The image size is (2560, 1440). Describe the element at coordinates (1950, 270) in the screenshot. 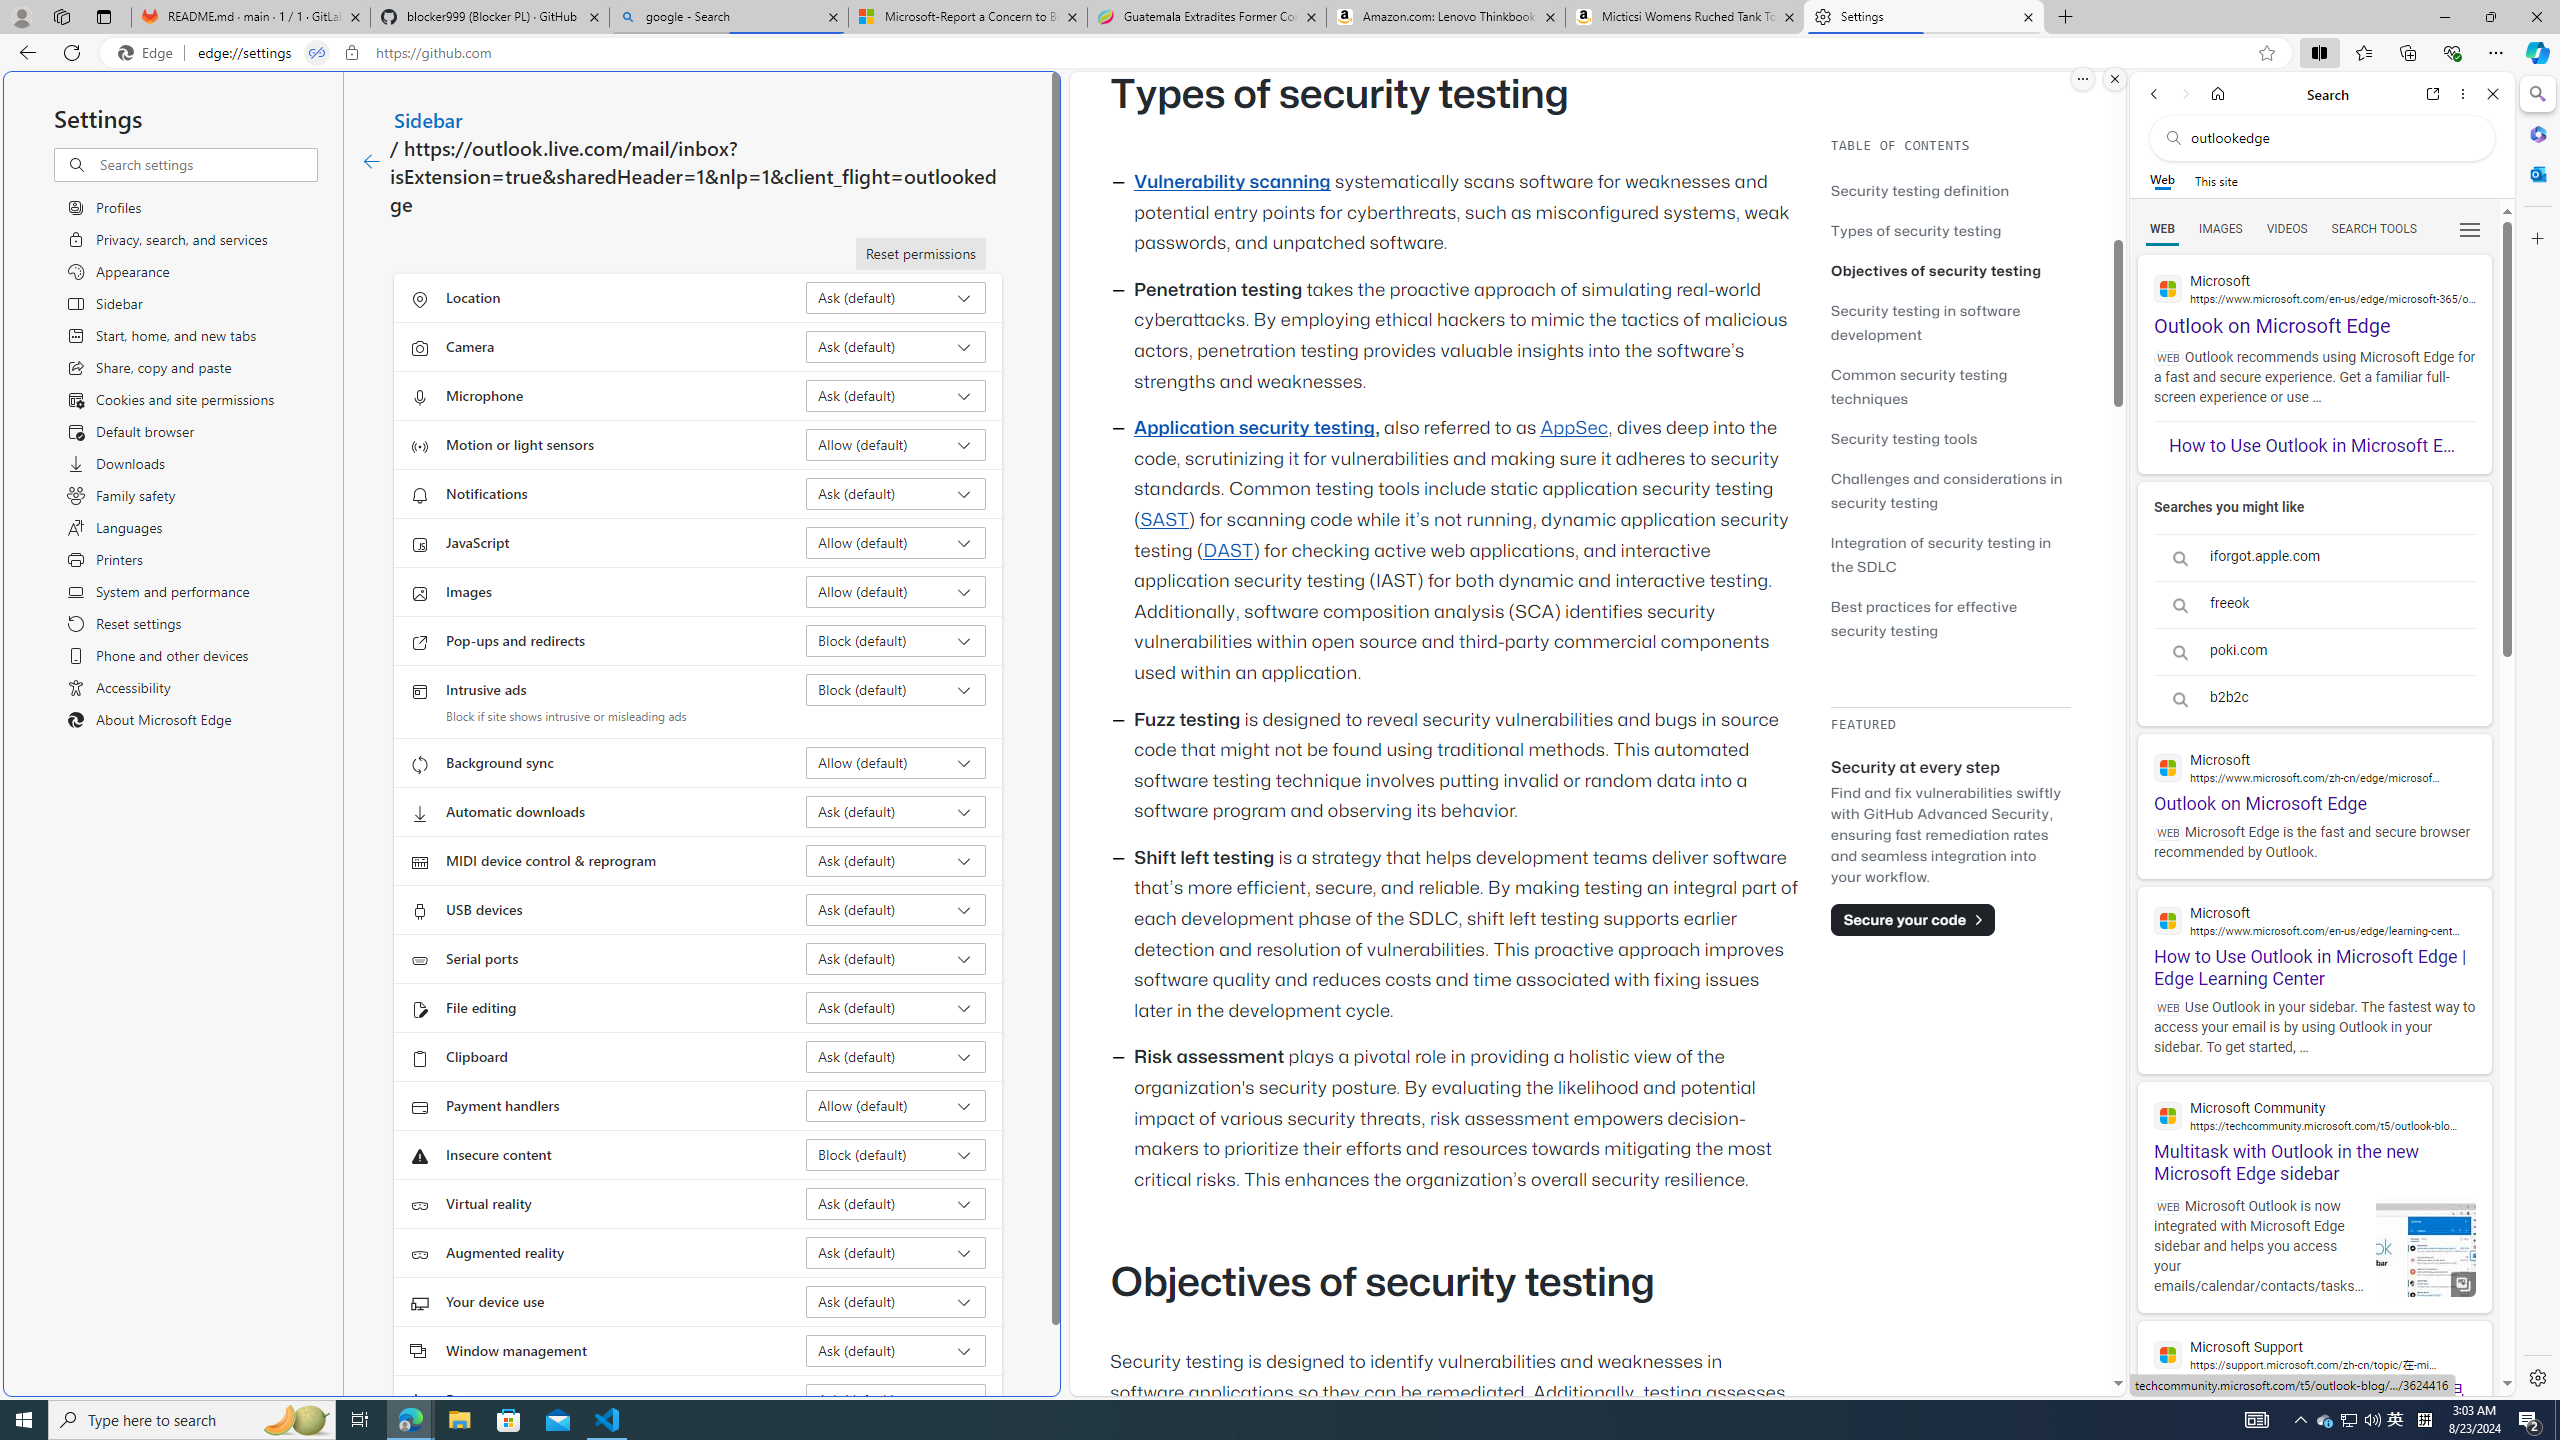

I see `Objectives of security testing` at that location.